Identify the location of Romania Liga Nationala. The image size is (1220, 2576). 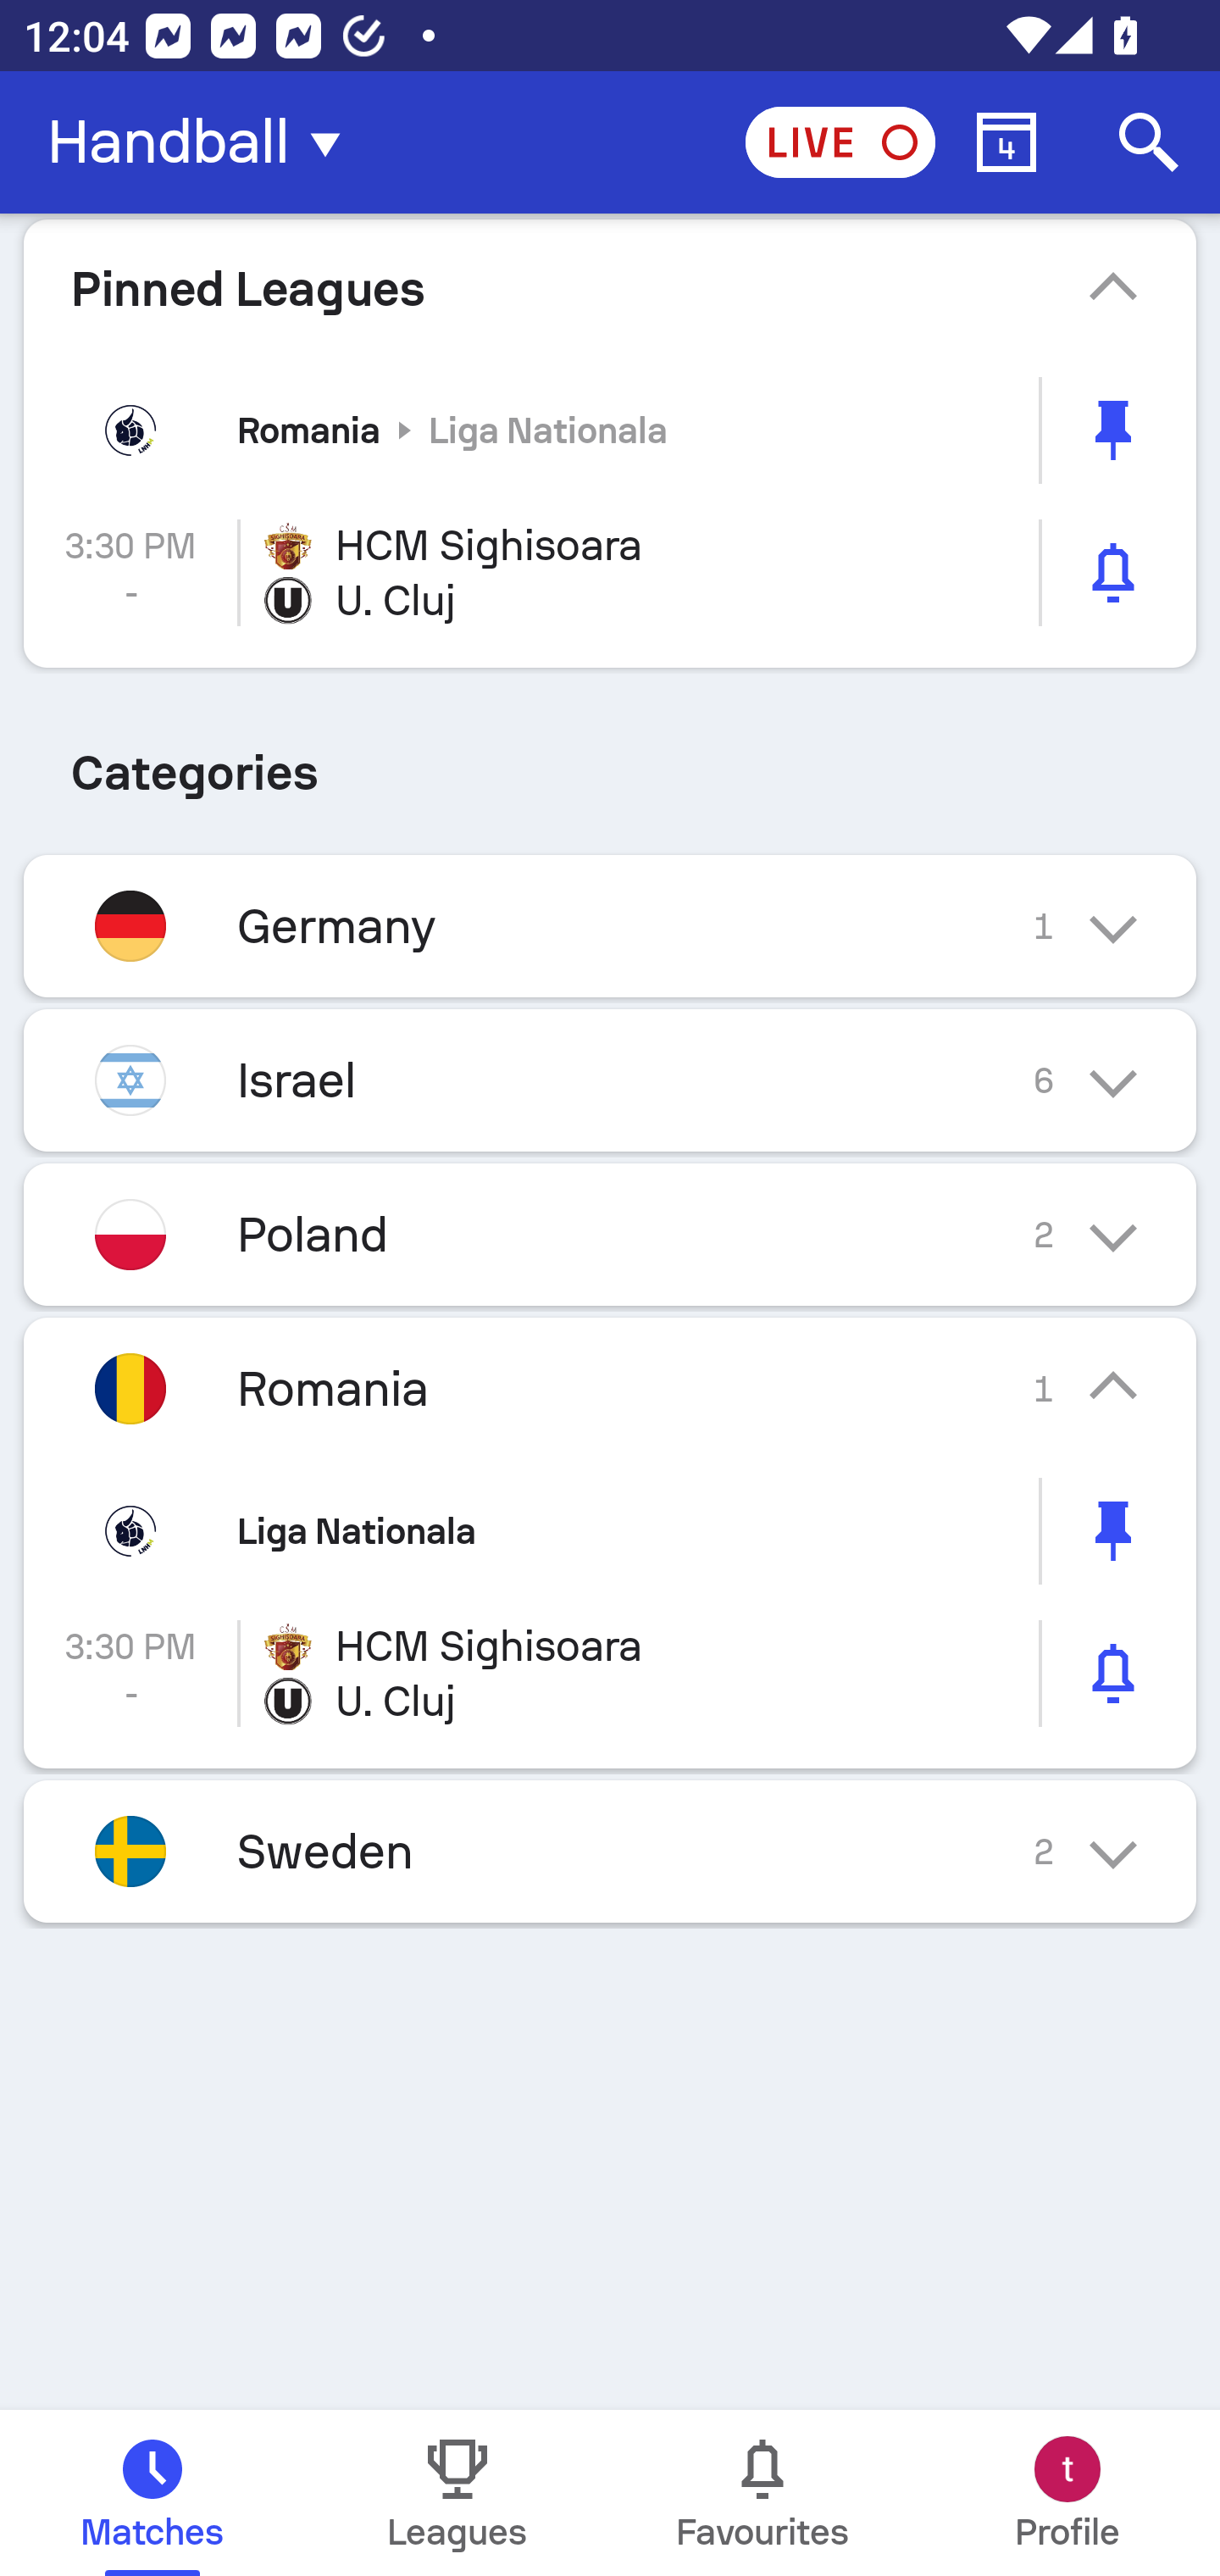
(610, 430).